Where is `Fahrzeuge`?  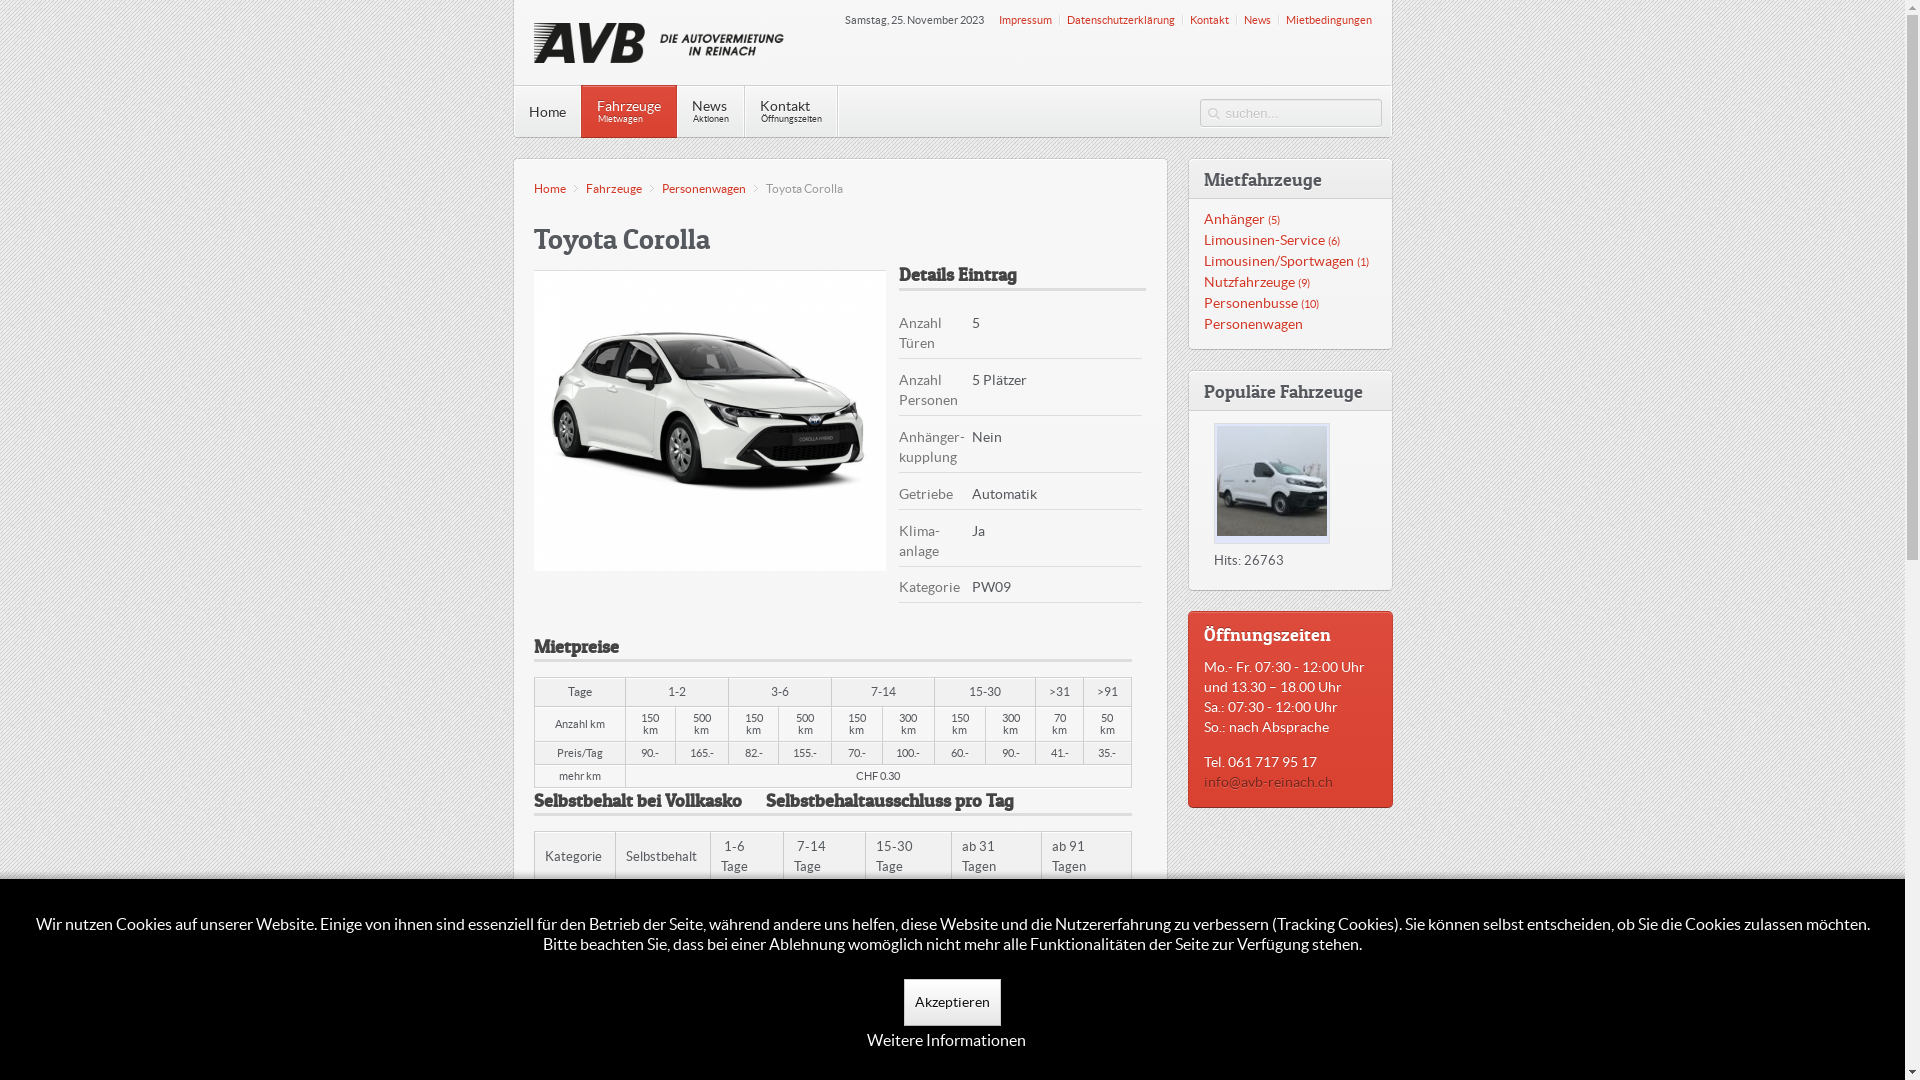 Fahrzeuge is located at coordinates (620, 189).